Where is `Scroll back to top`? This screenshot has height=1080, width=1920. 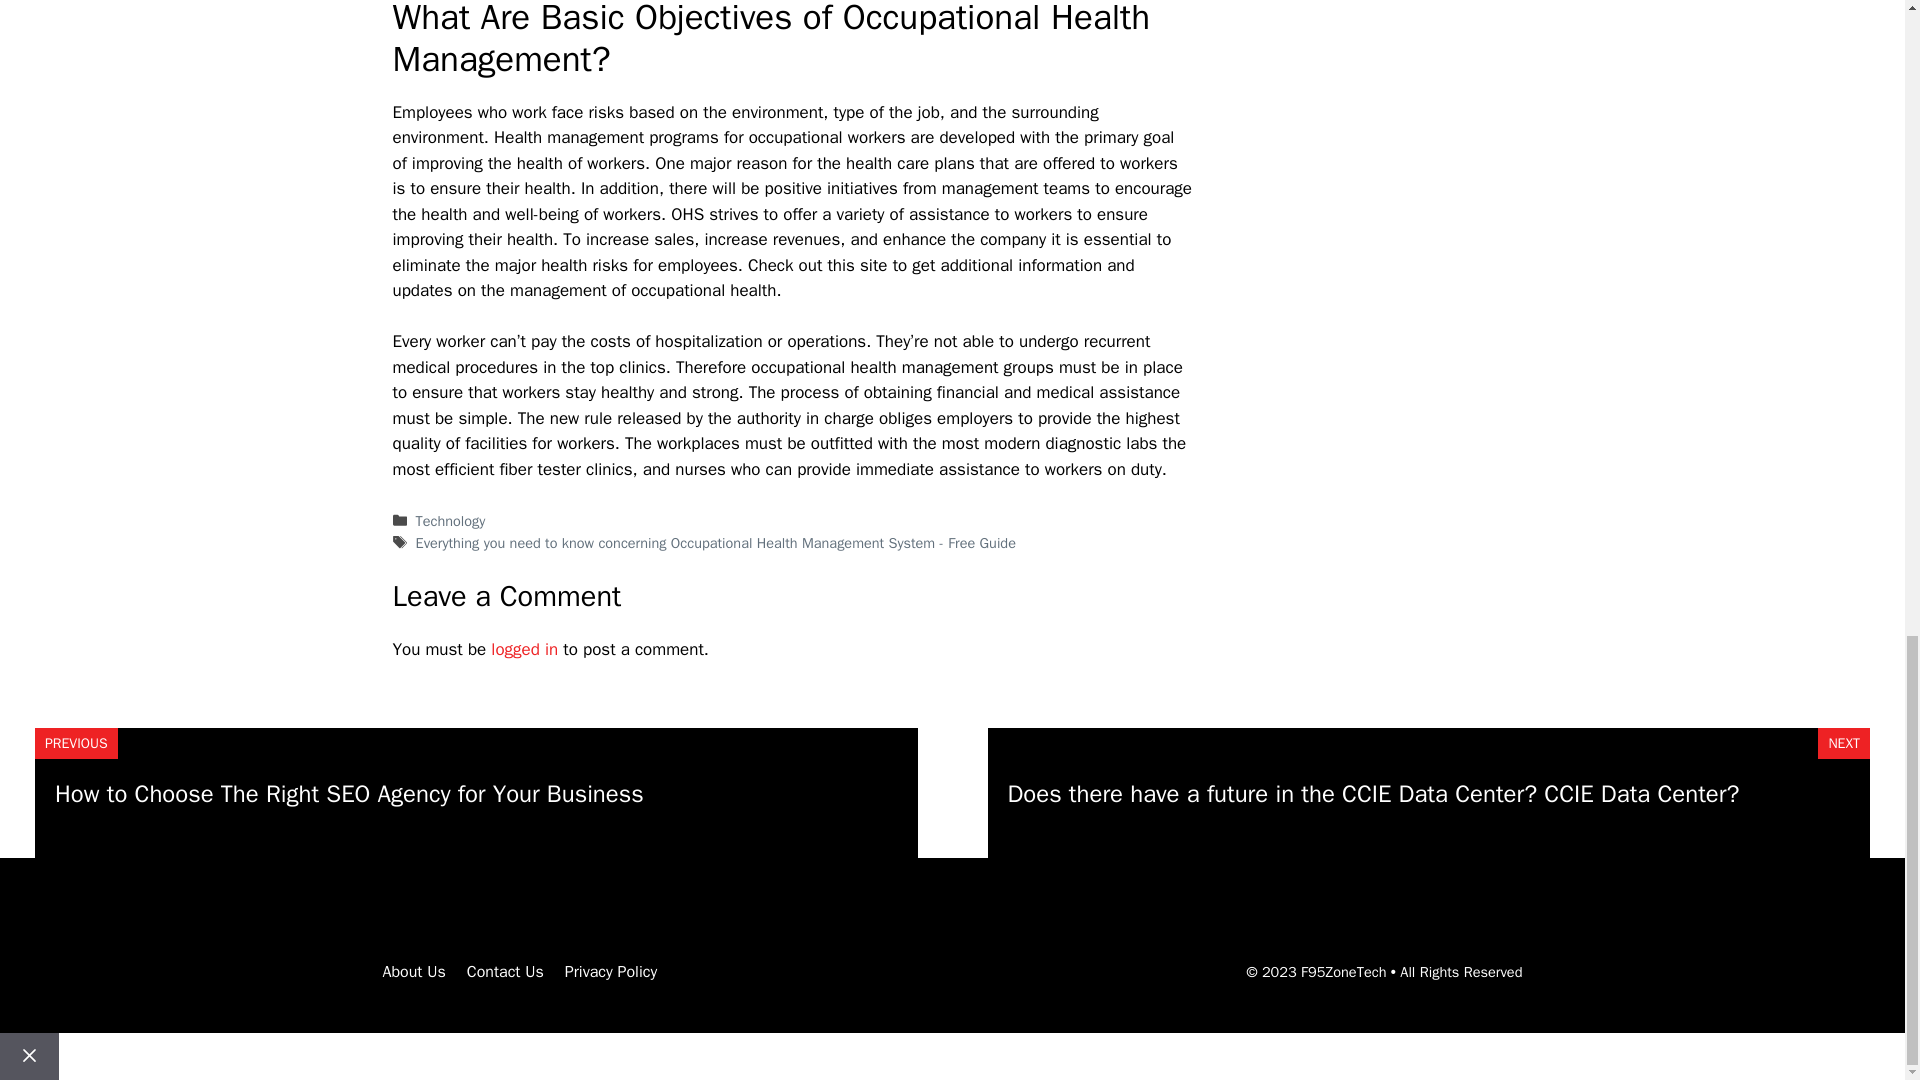 Scroll back to top is located at coordinates (1855, 464).